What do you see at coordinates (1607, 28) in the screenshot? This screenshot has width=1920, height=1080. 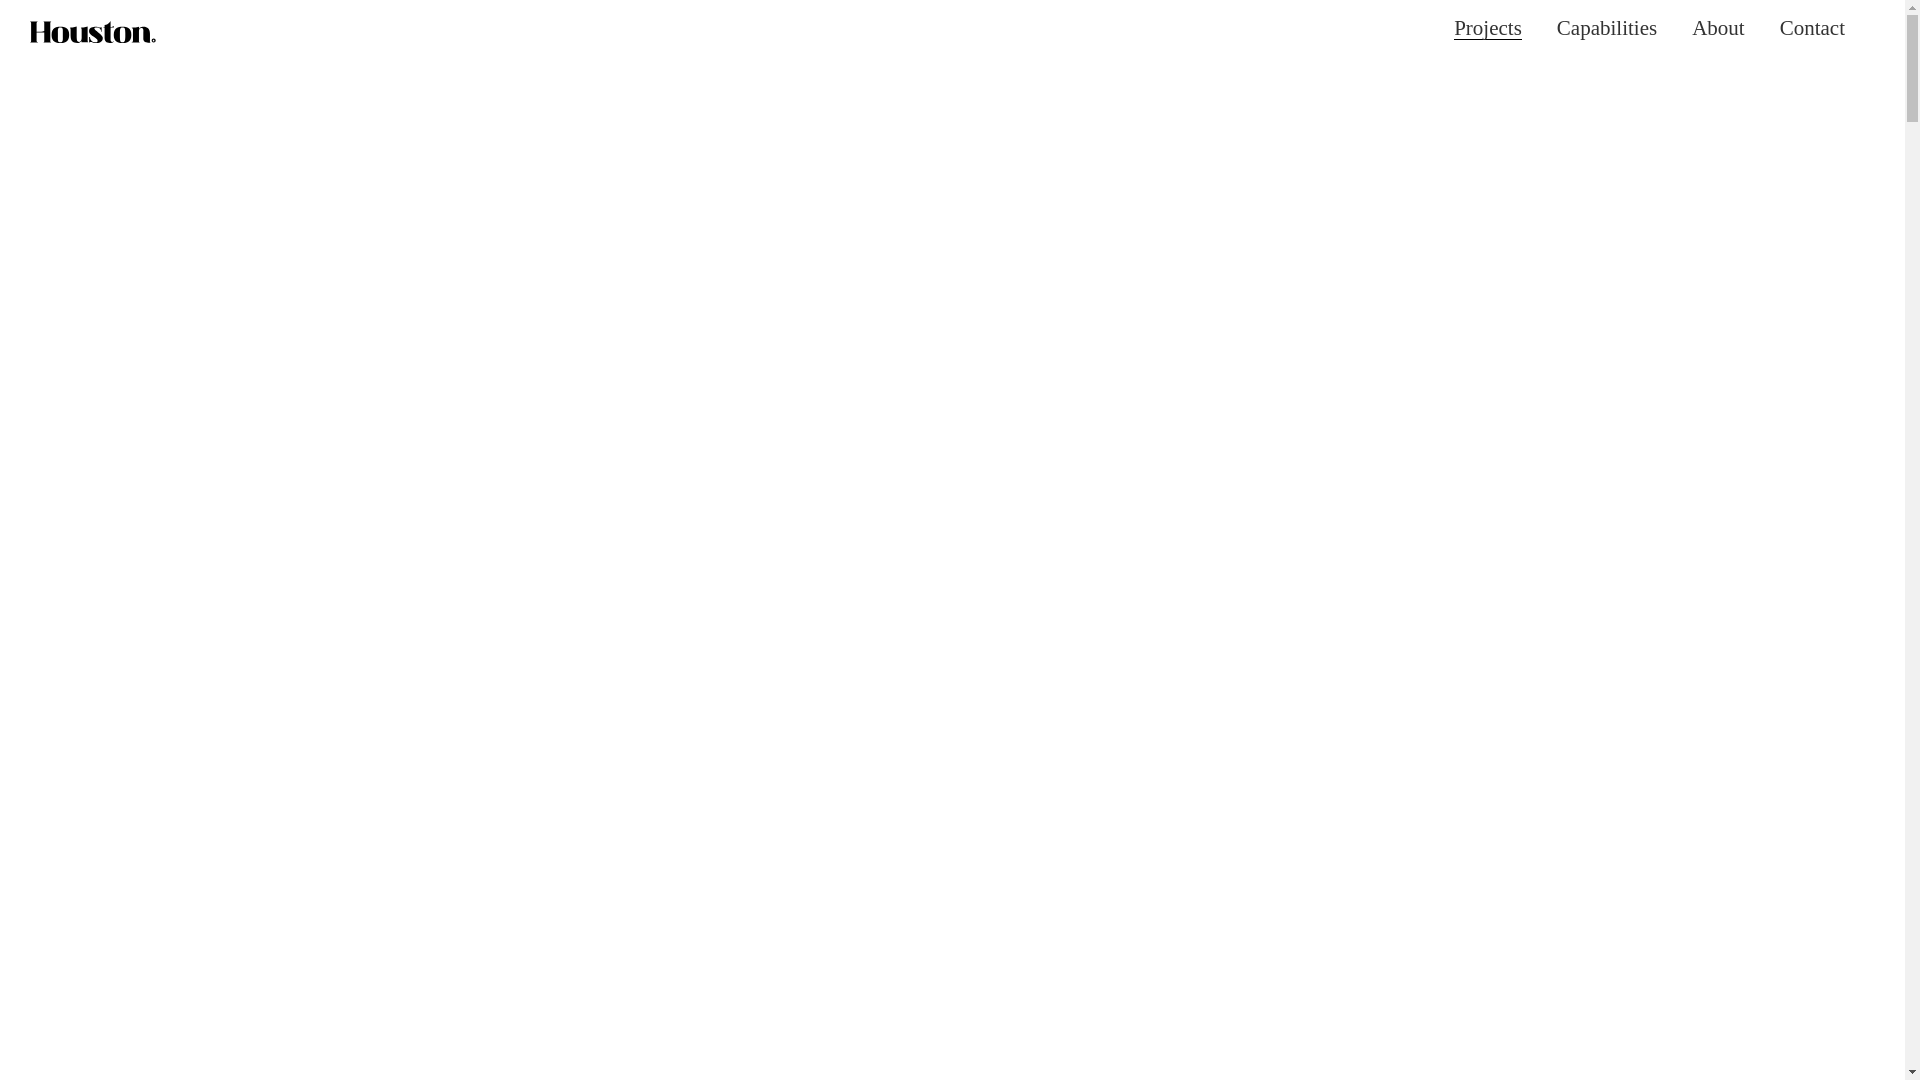 I see `Capabilities` at bounding box center [1607, 28].